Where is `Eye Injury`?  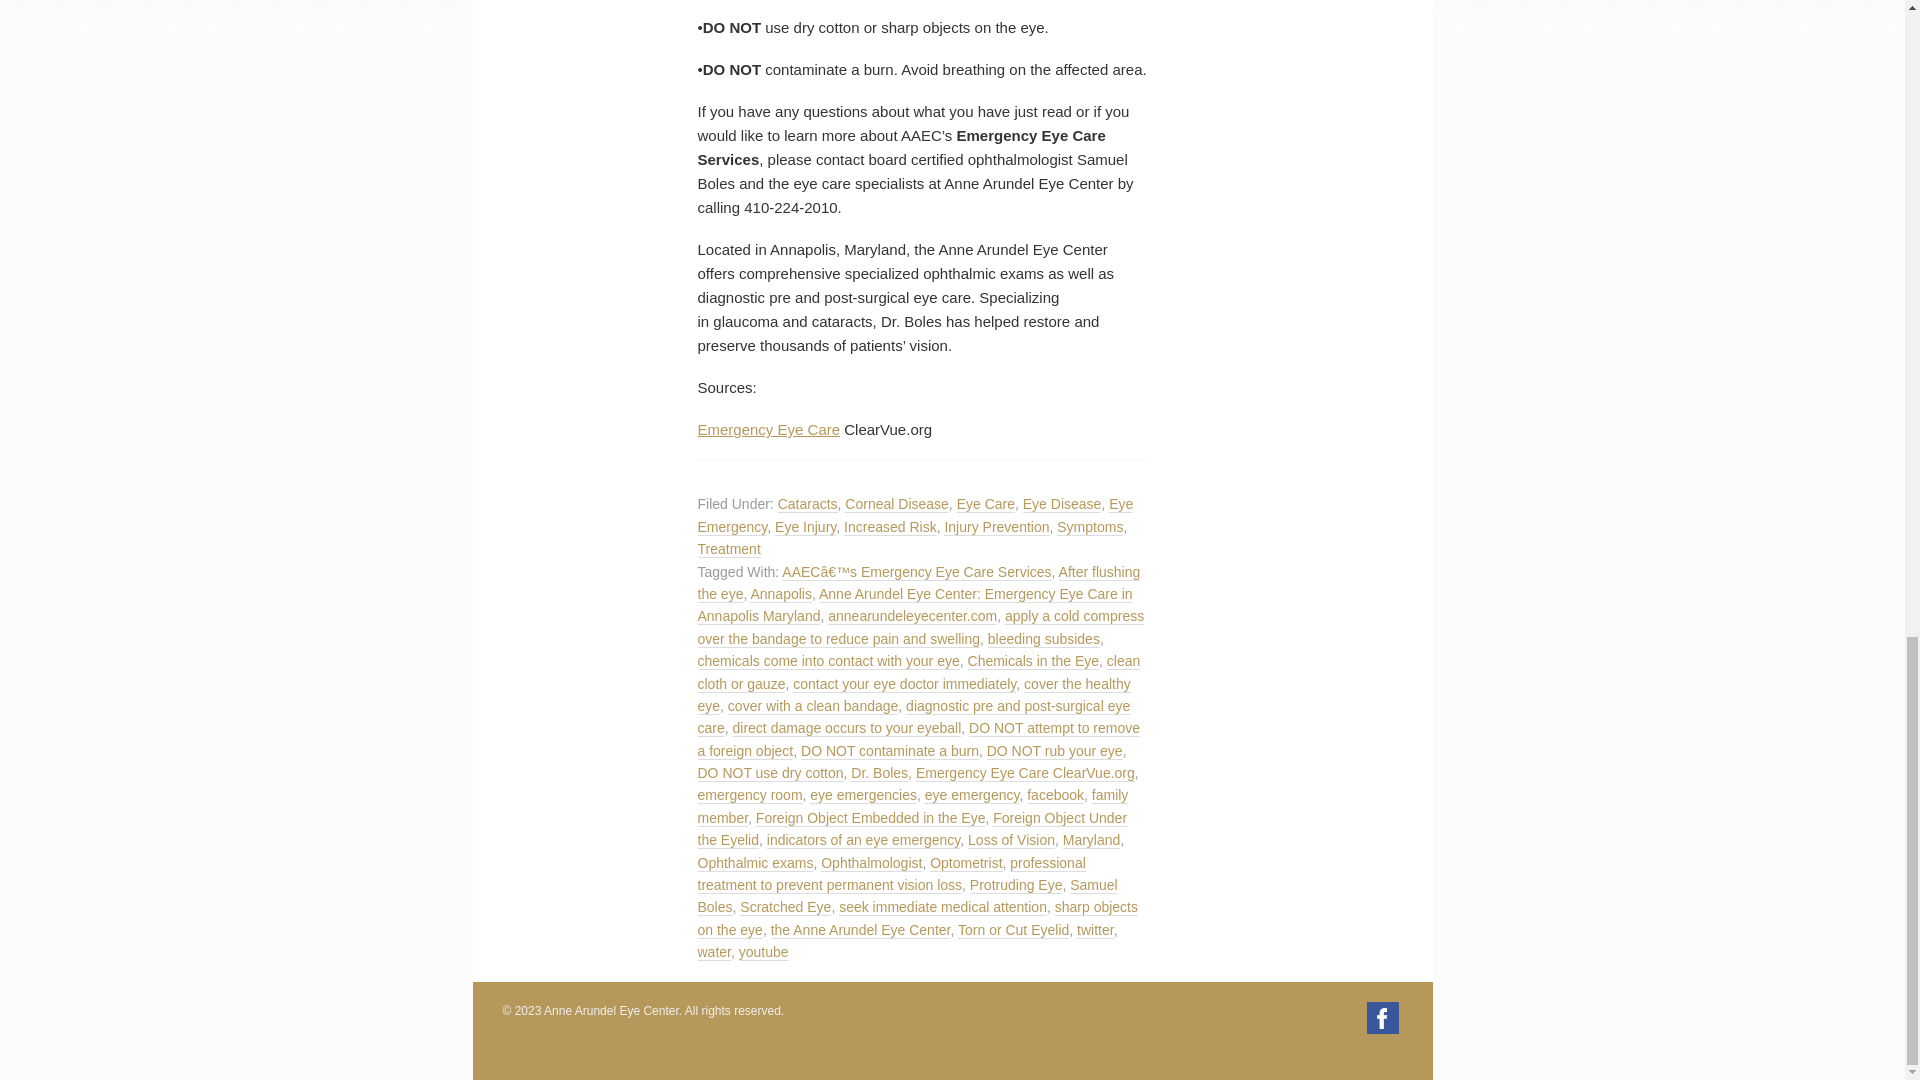 Eye Injury is located at coordinates (805, 527).